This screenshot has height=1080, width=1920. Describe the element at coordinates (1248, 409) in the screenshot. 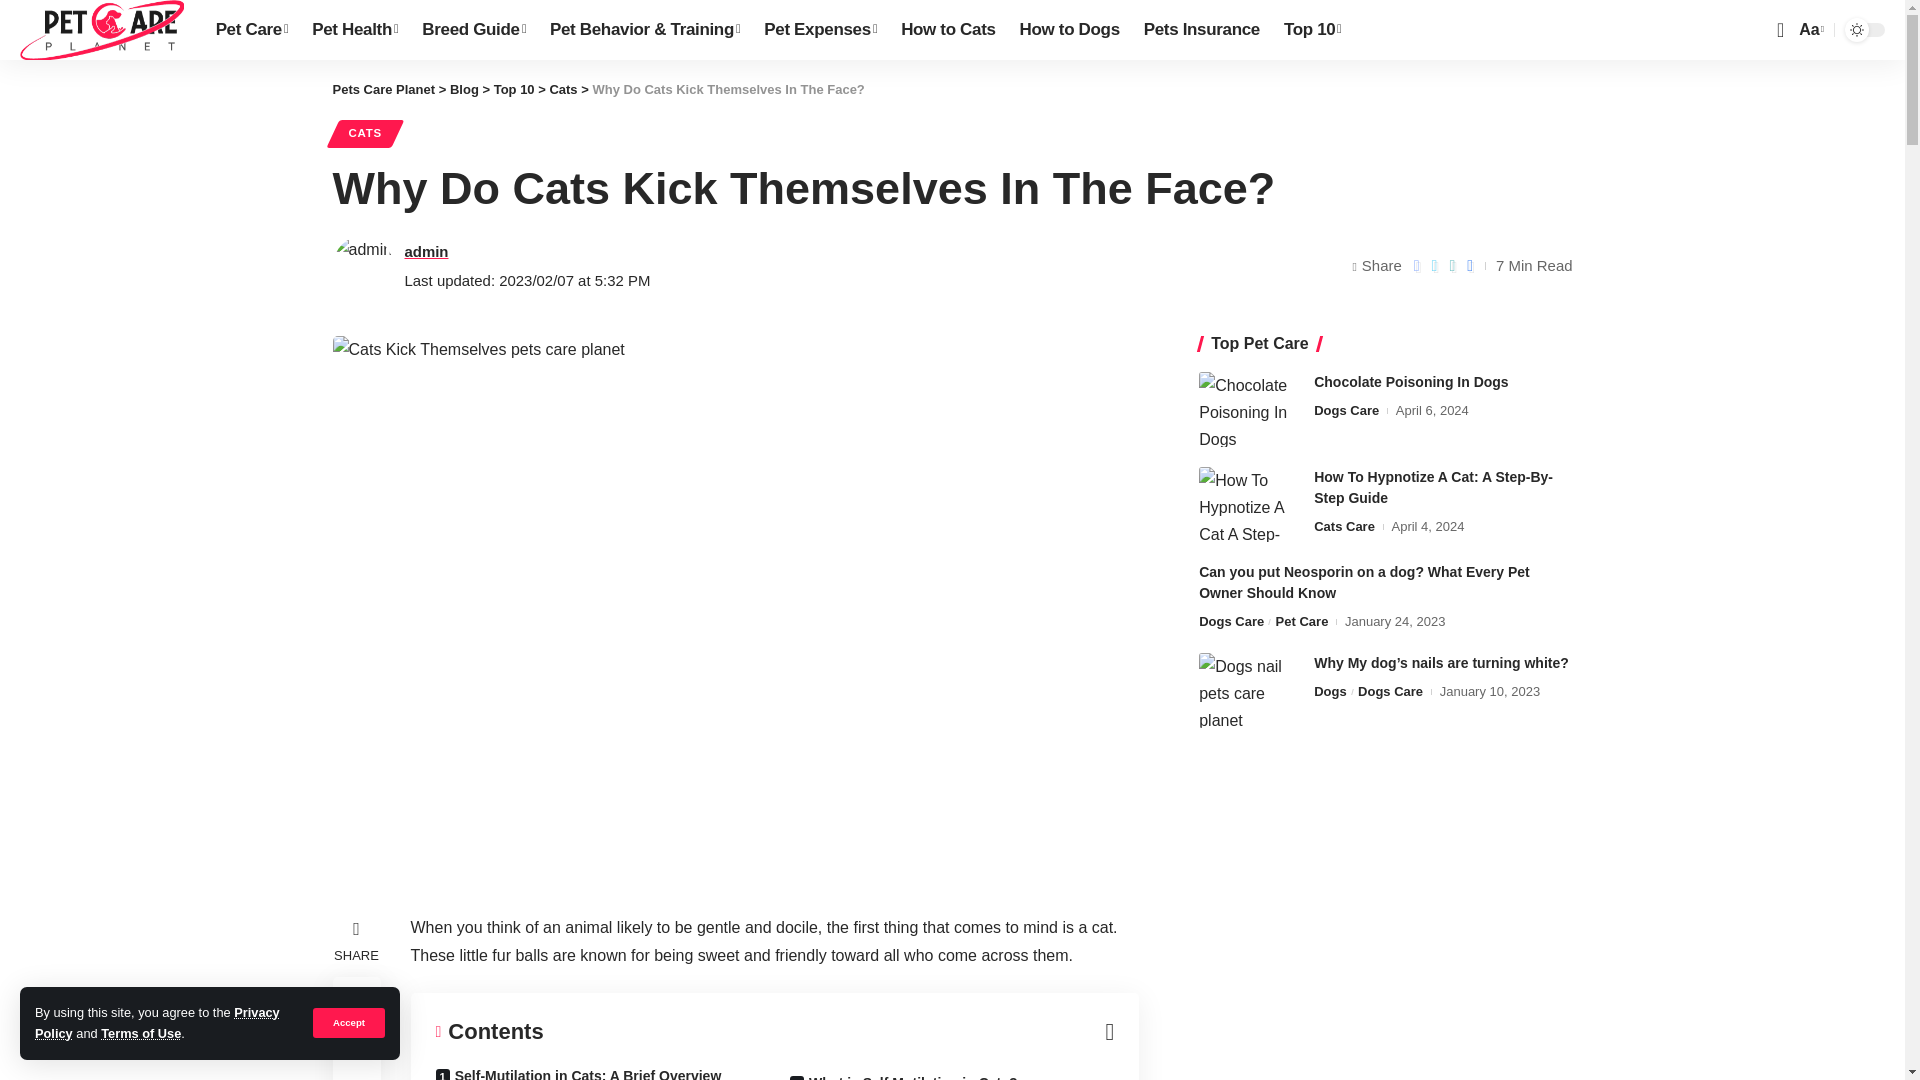

I see `Chocolate Poisoning In Dogs` at that location.